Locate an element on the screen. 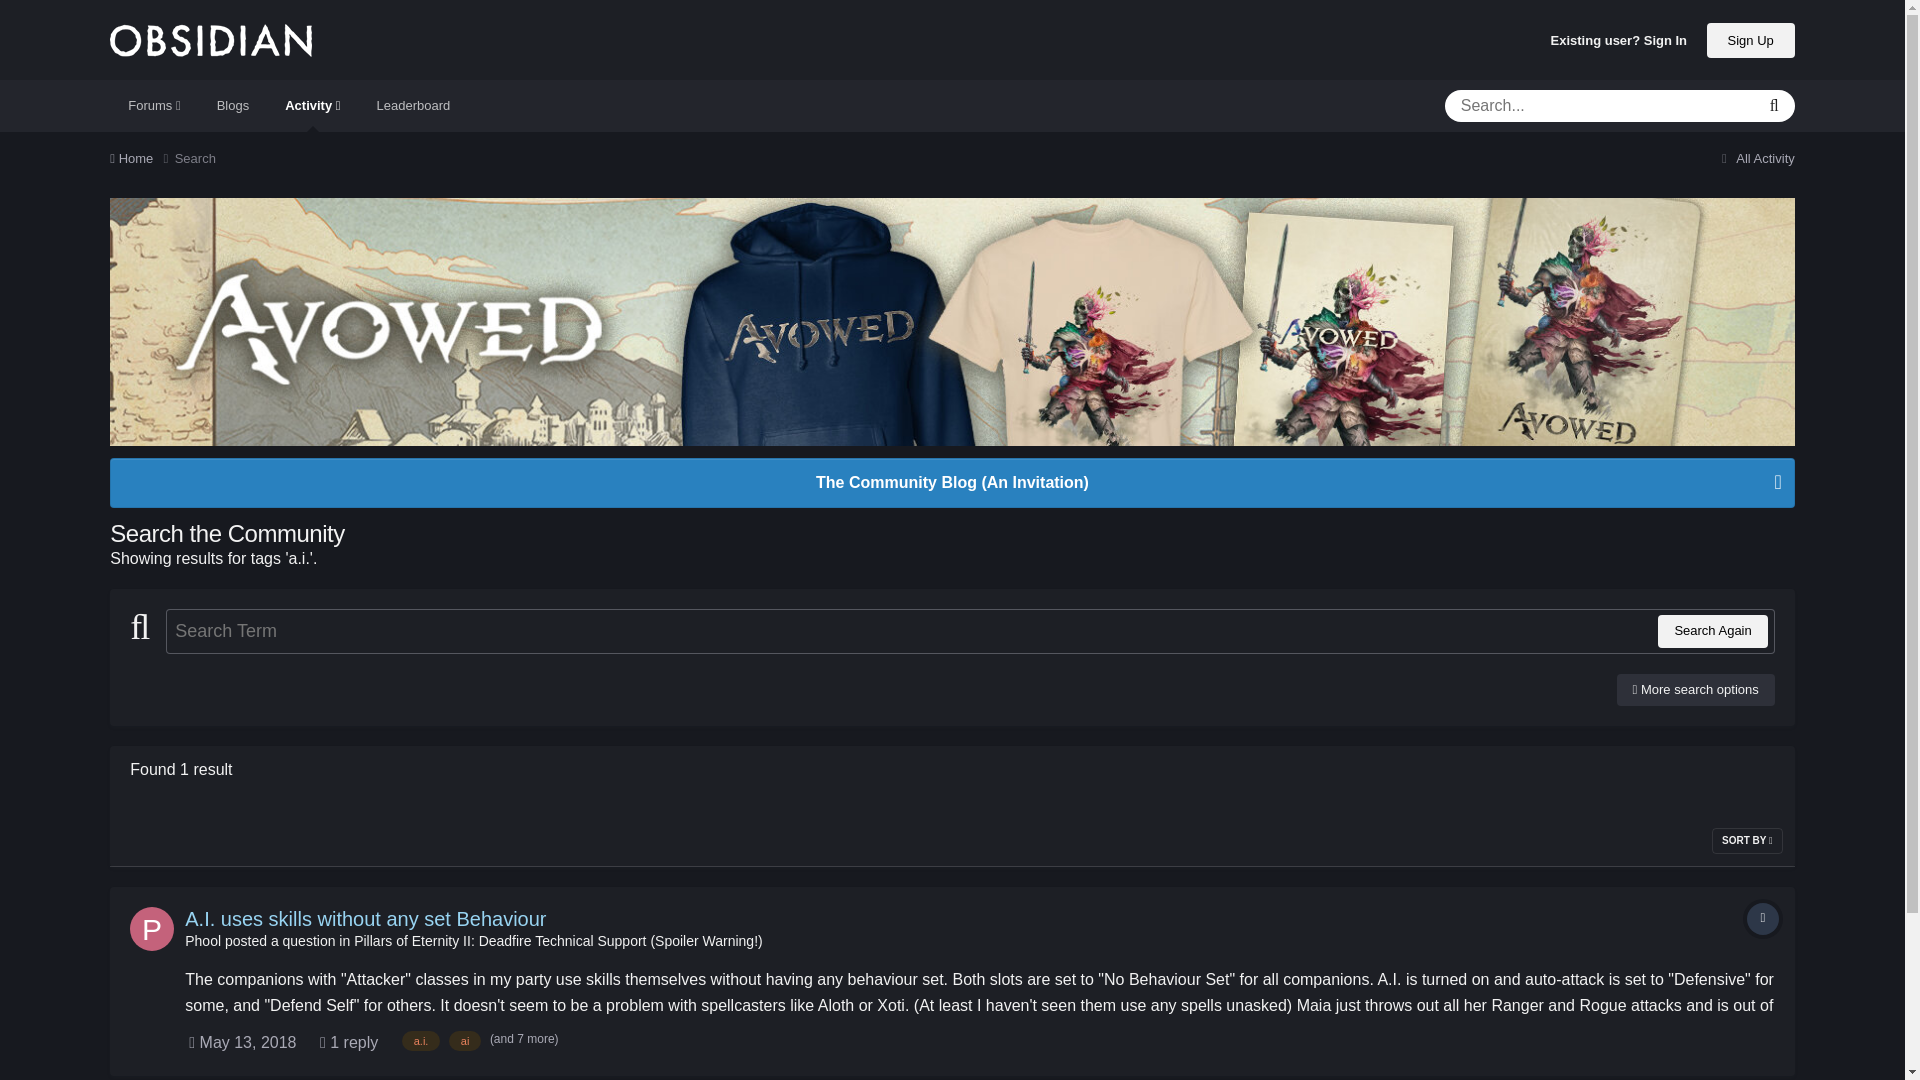 The height and width of the screenshot is (1080, 1920). Blogs is located at coordinates (234, 105).